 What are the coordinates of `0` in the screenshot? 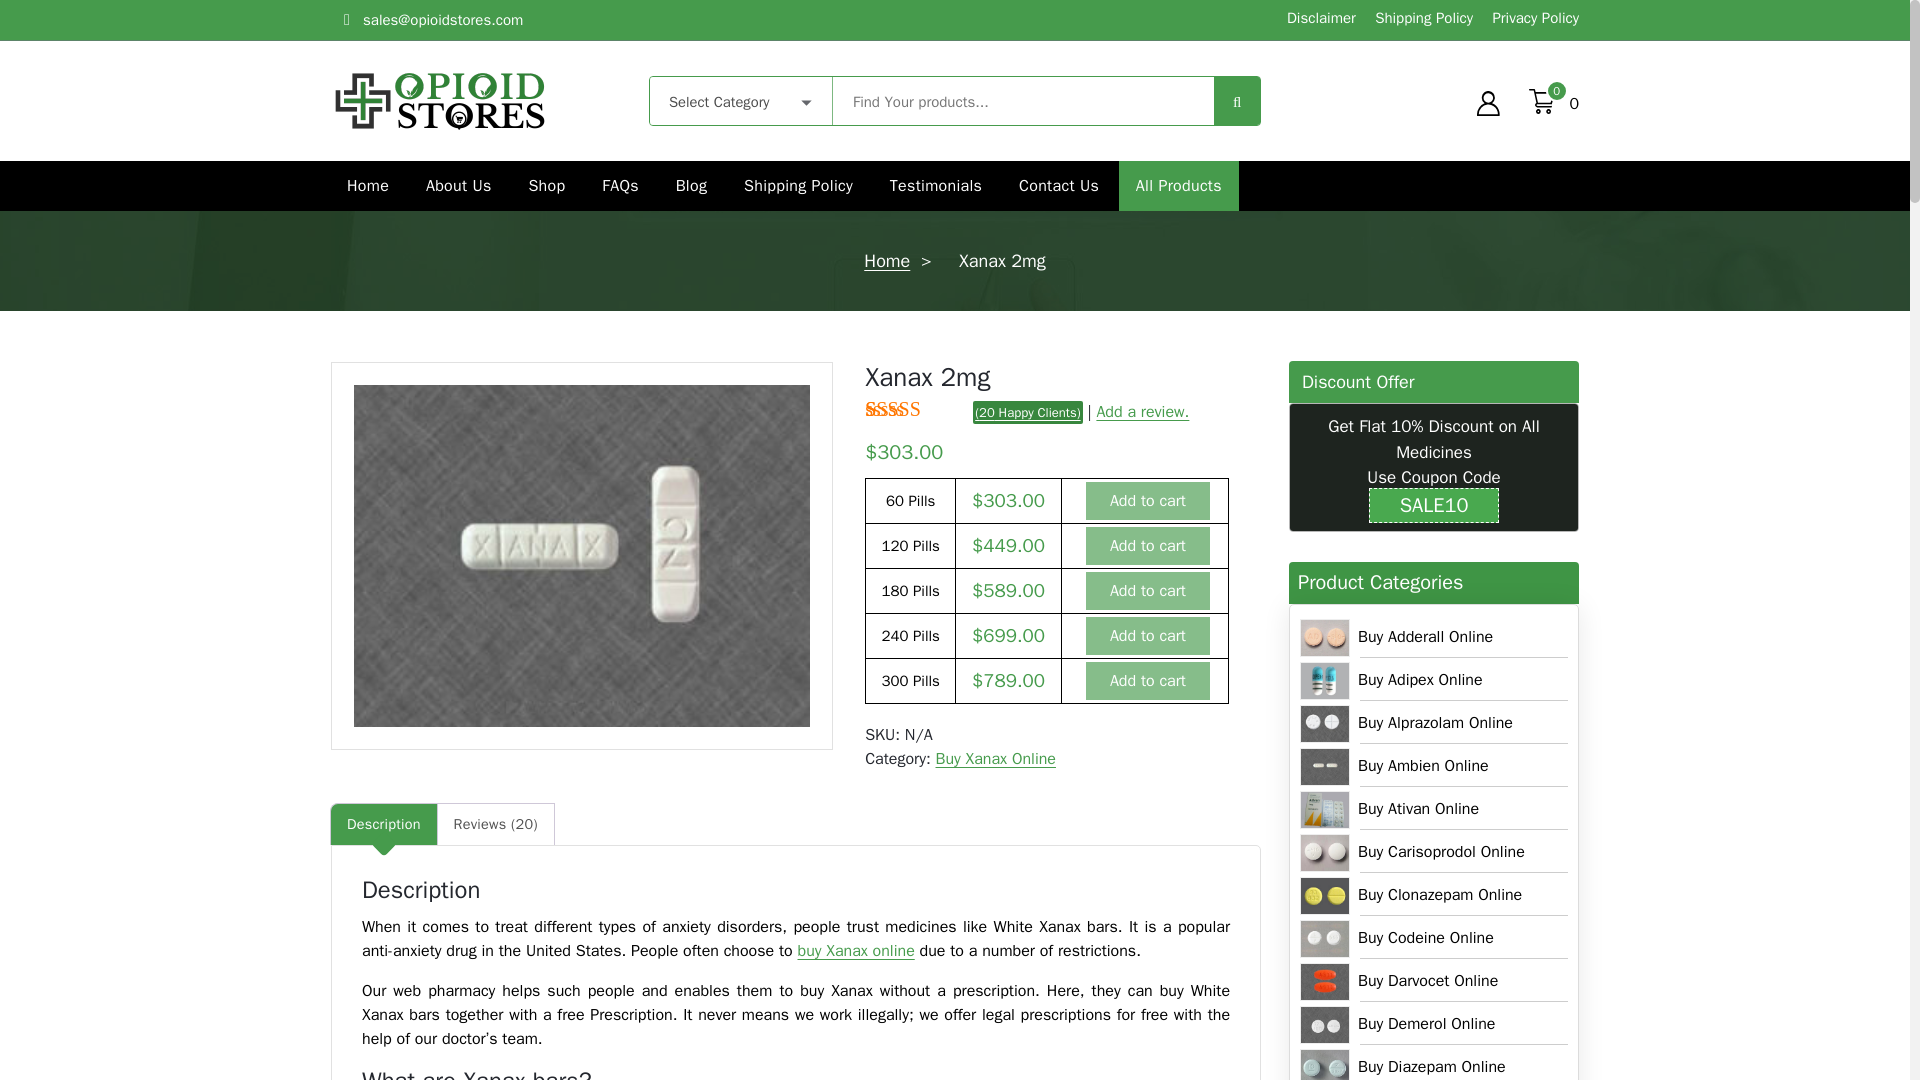 It's located at (1542, 100).